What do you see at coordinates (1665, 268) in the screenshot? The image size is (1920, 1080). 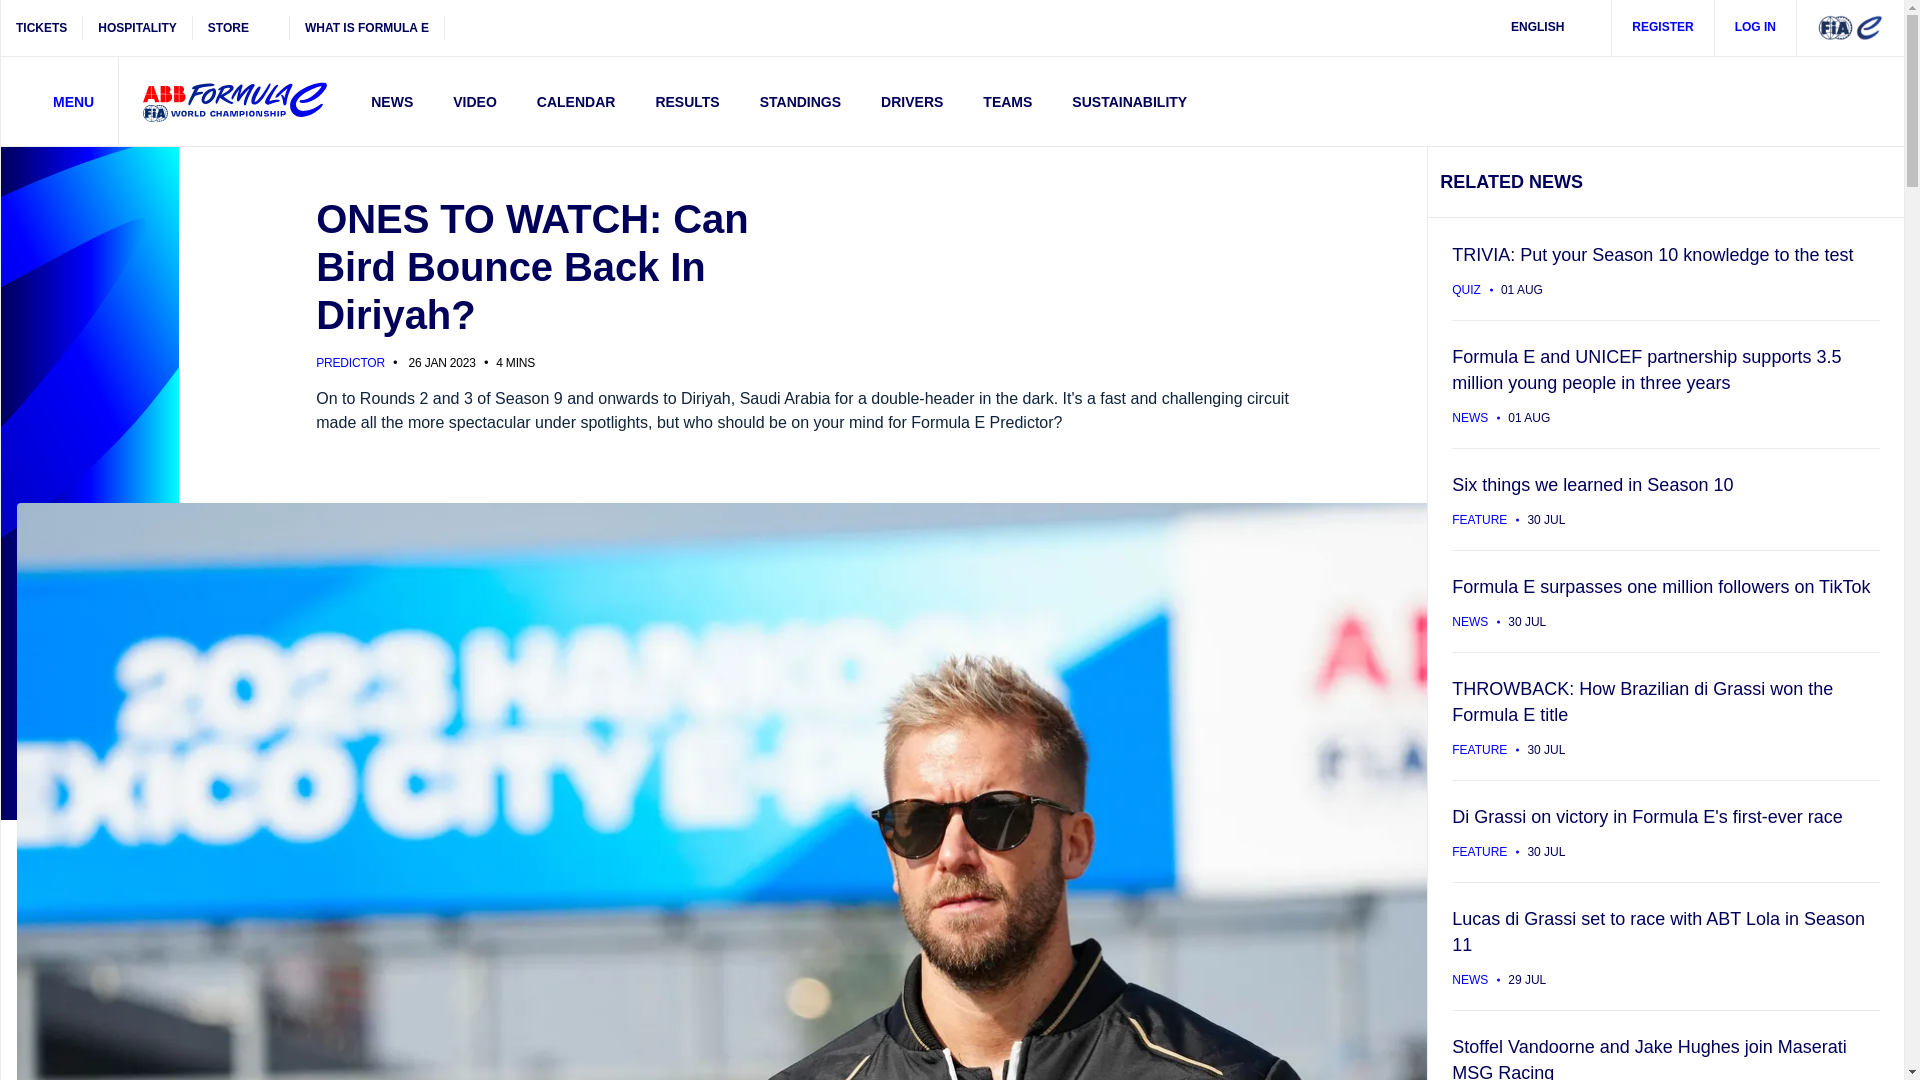 I see `TRIVIA: Put your Season 10 knowledge to the test` at bounding box center [1665, 268].